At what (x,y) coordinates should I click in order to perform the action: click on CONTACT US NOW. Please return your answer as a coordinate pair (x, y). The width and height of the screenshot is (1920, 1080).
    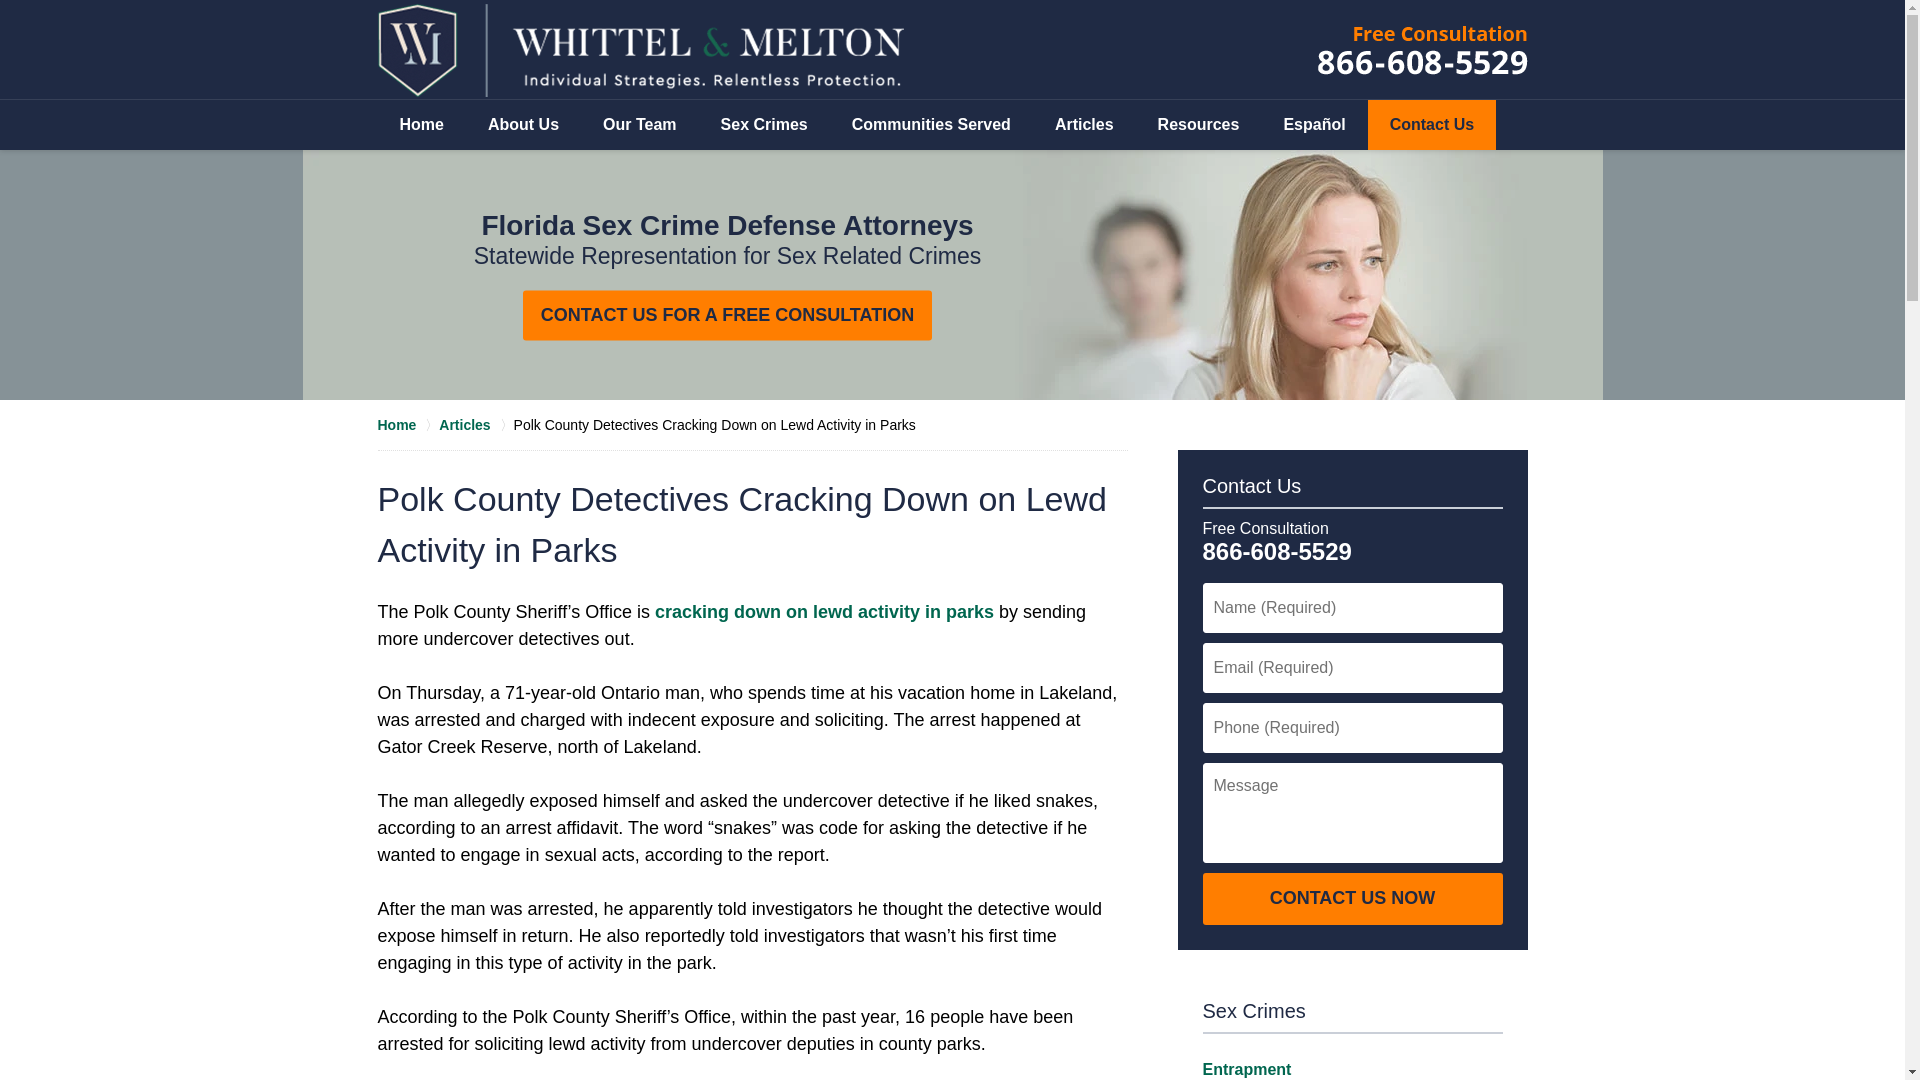
    Looking at the image, I should click on (1351, 898).